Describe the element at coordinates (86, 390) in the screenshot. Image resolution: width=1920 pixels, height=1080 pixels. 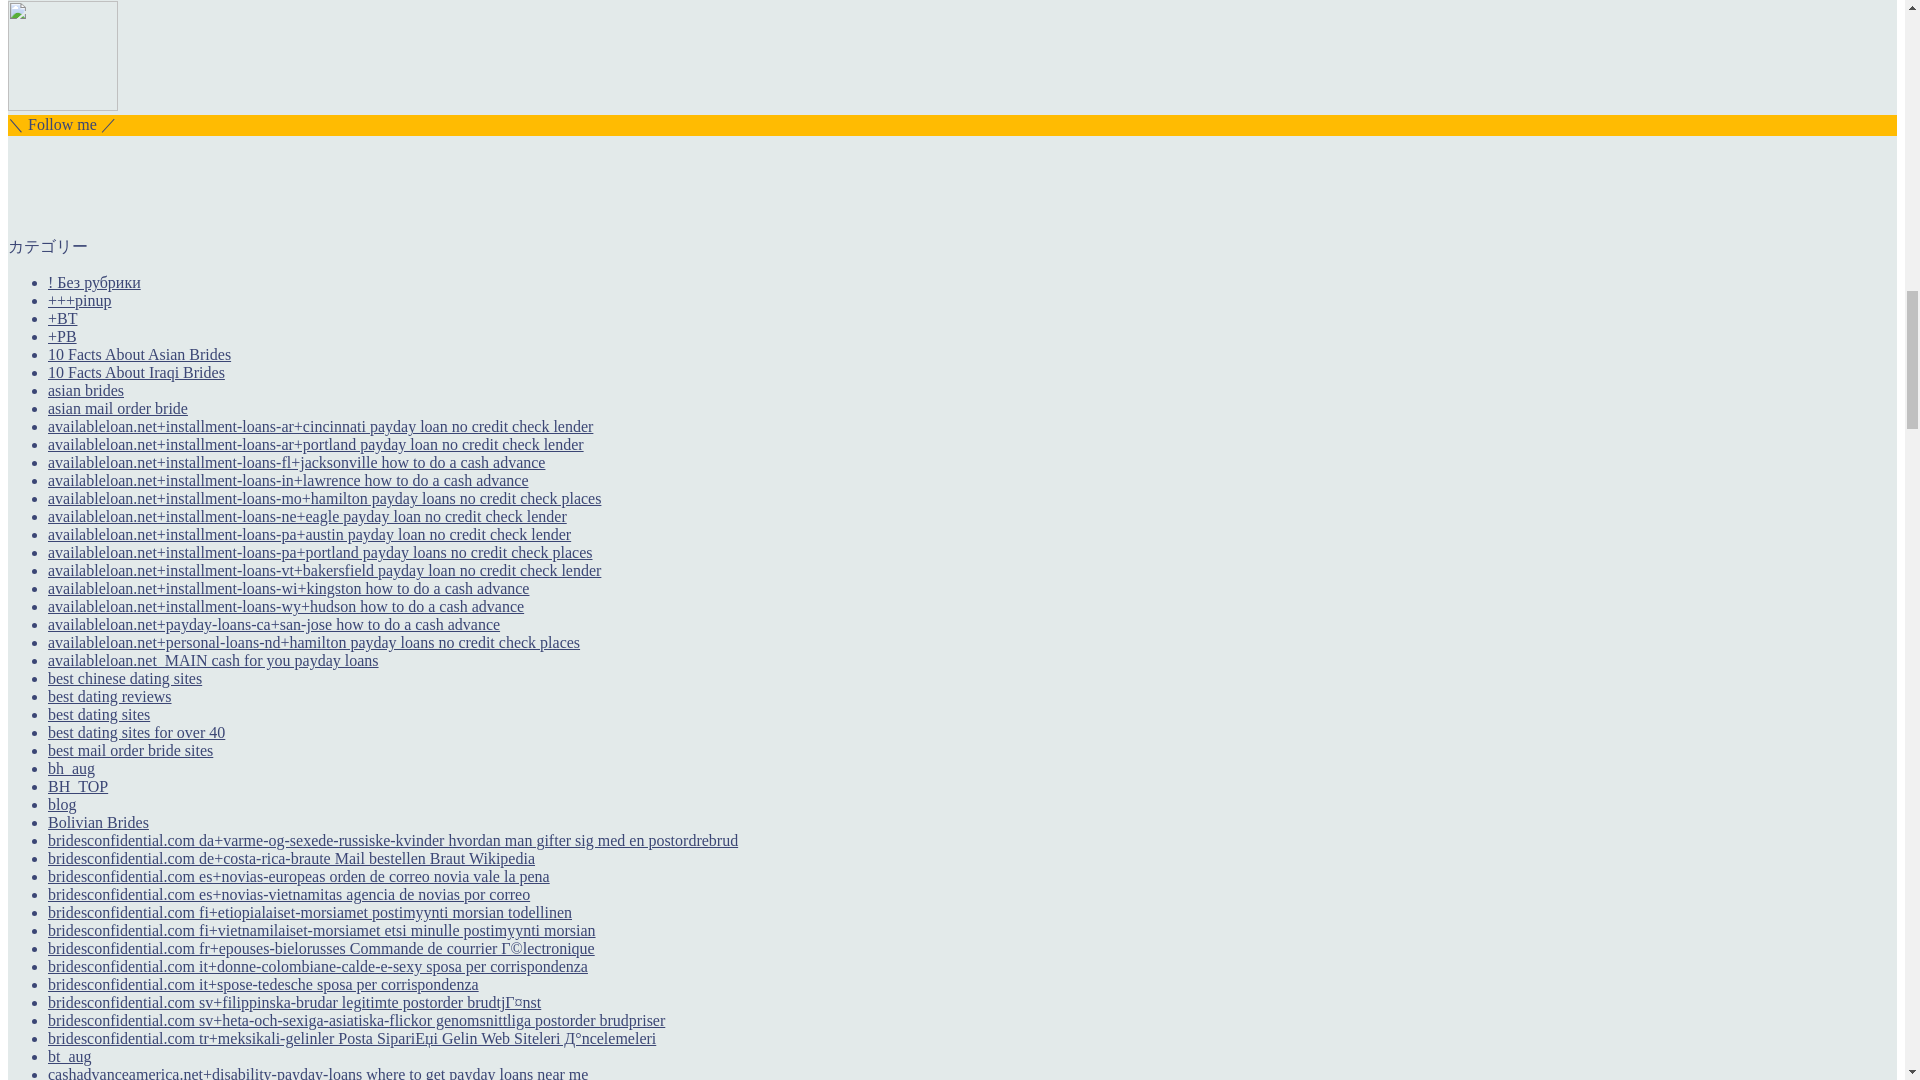
I see `asian brides` at that location.